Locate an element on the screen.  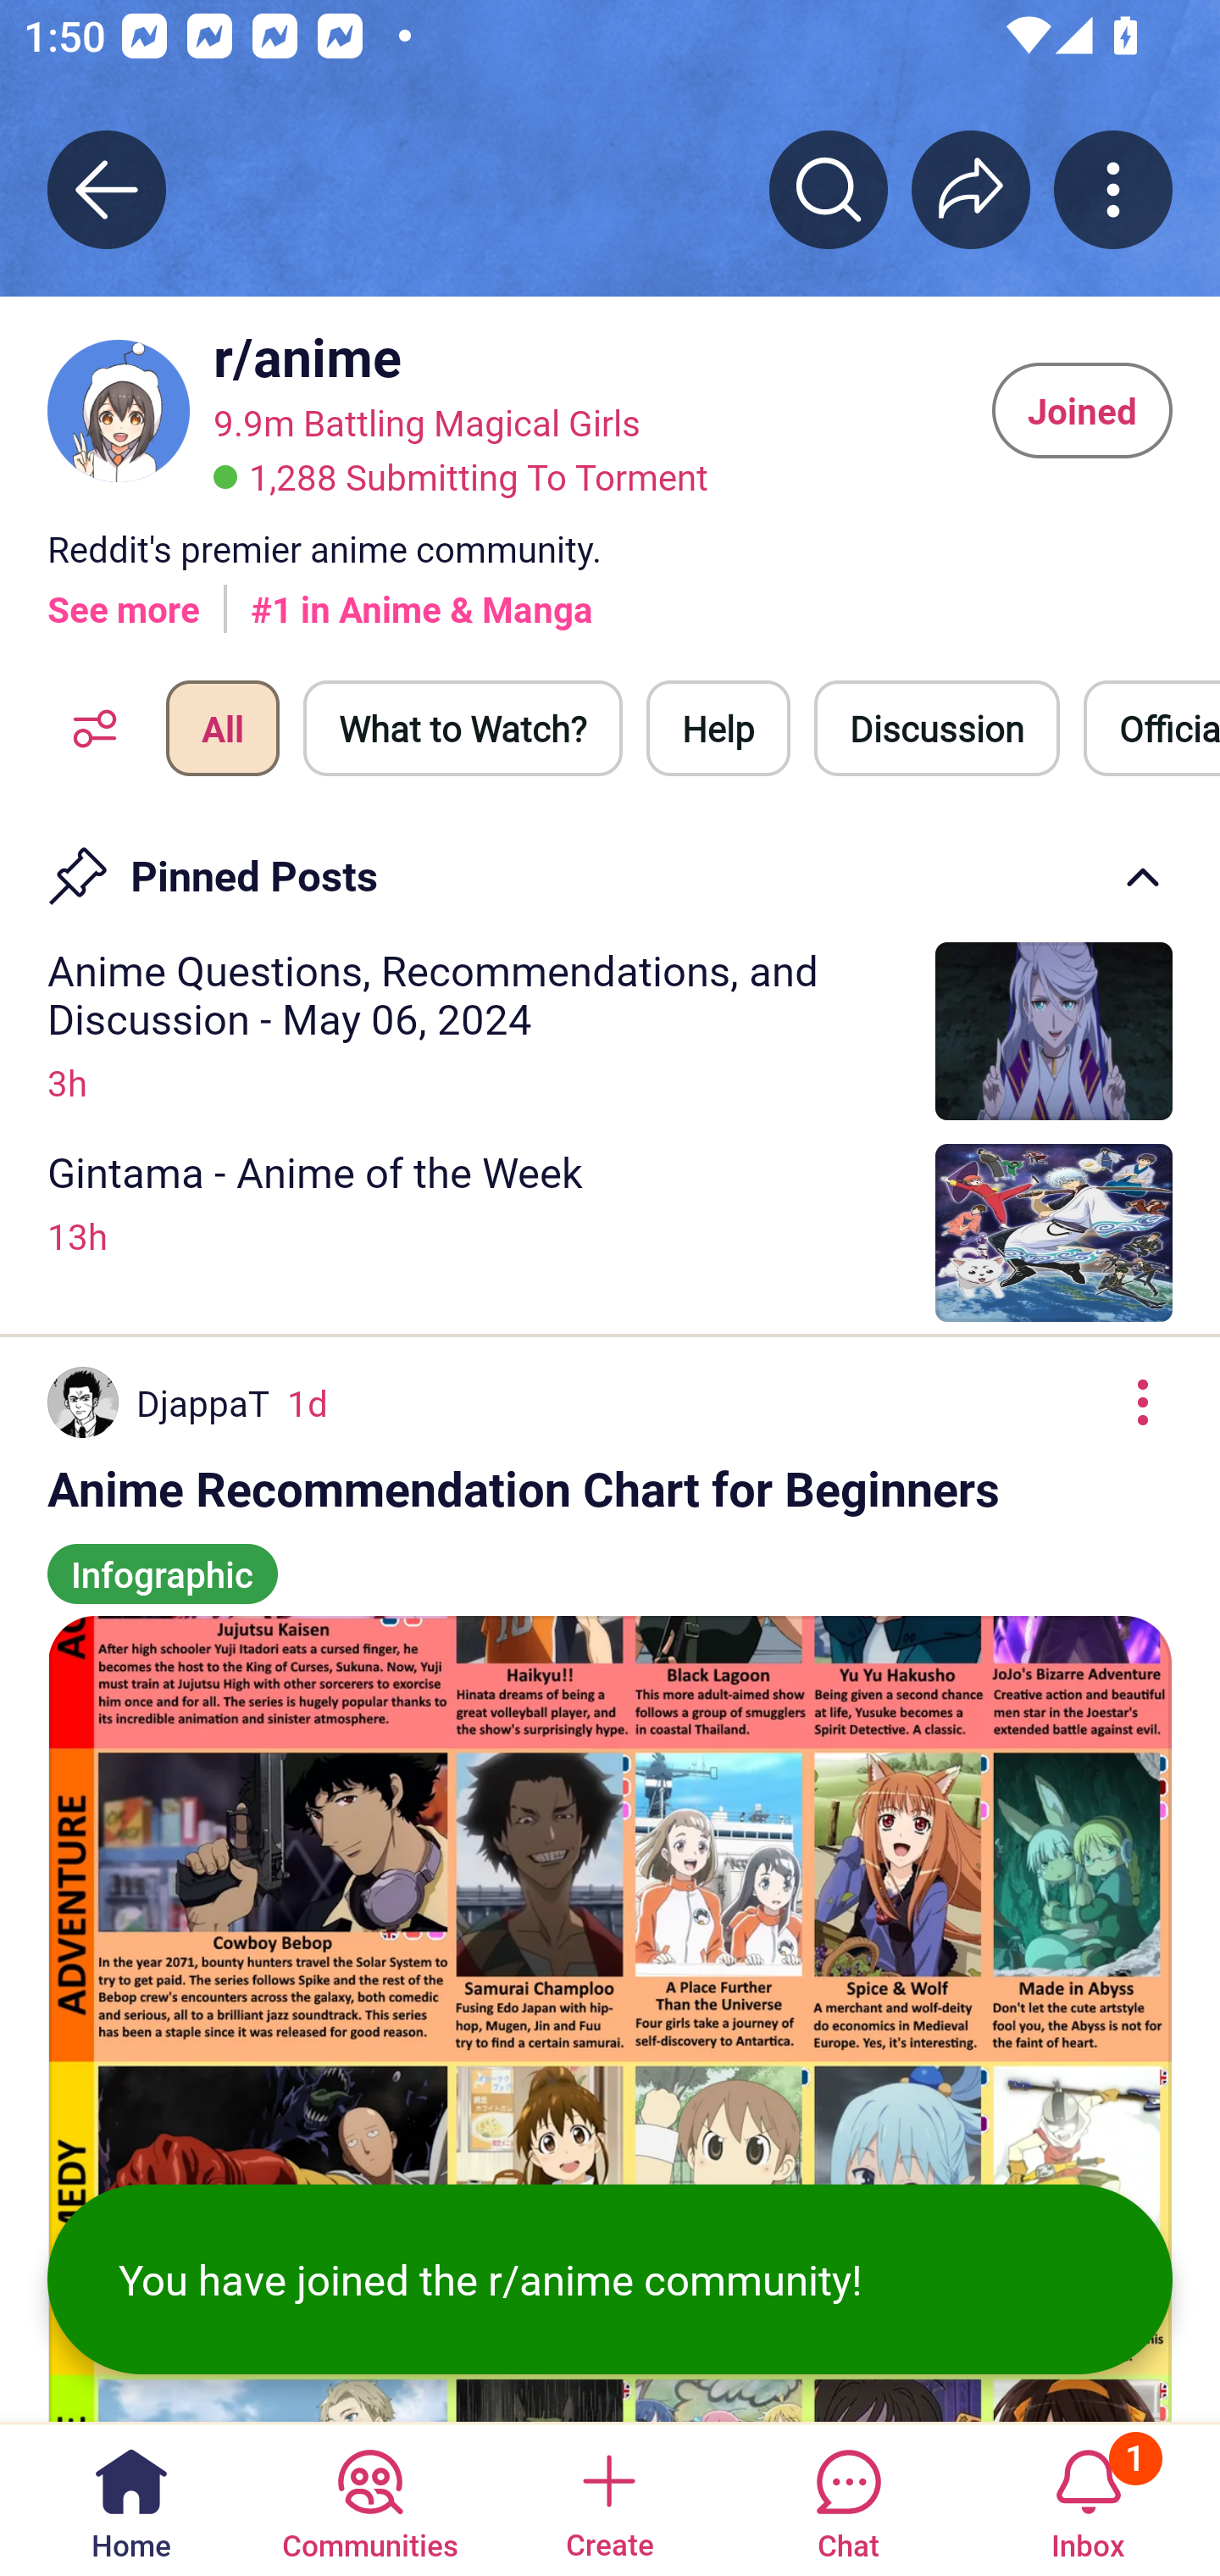
Help is located at coordinates (718, 727).